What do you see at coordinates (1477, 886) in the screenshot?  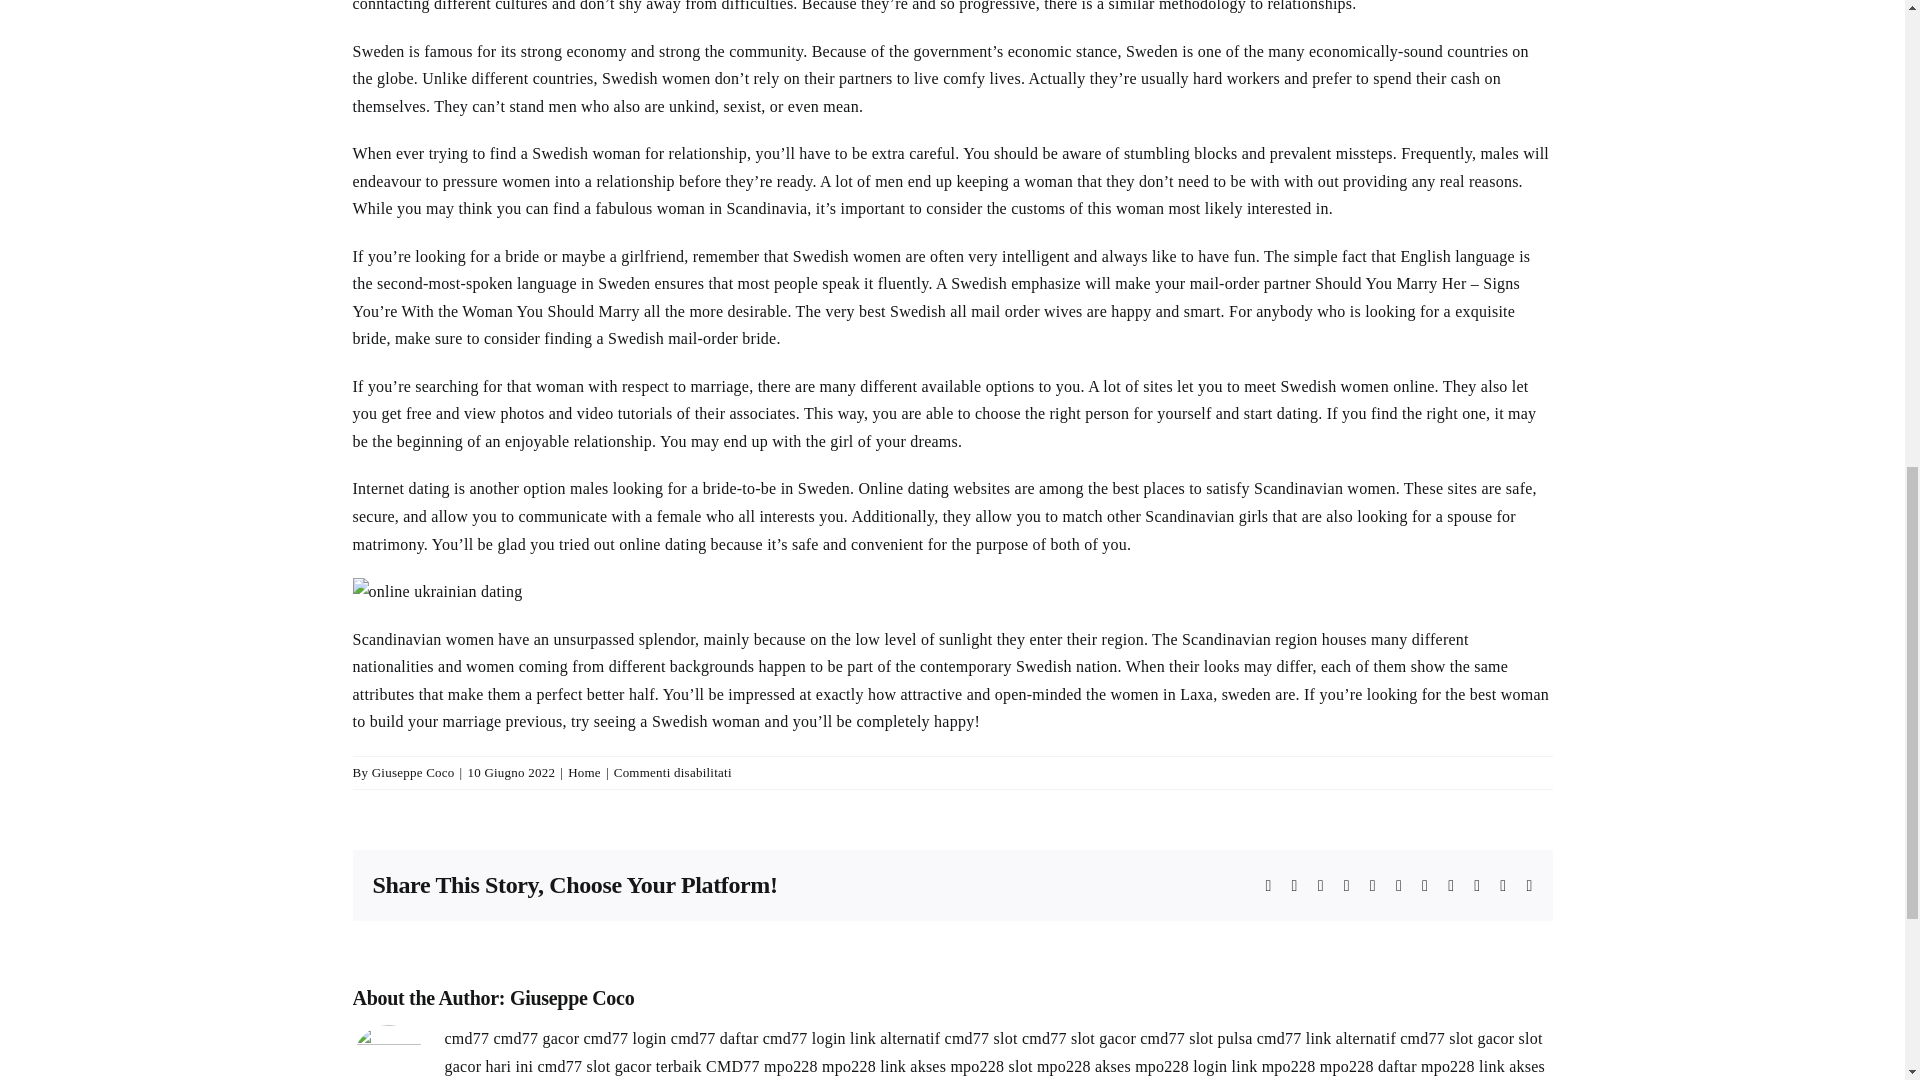 I see `Vk` at bounding box center [1477, 886].